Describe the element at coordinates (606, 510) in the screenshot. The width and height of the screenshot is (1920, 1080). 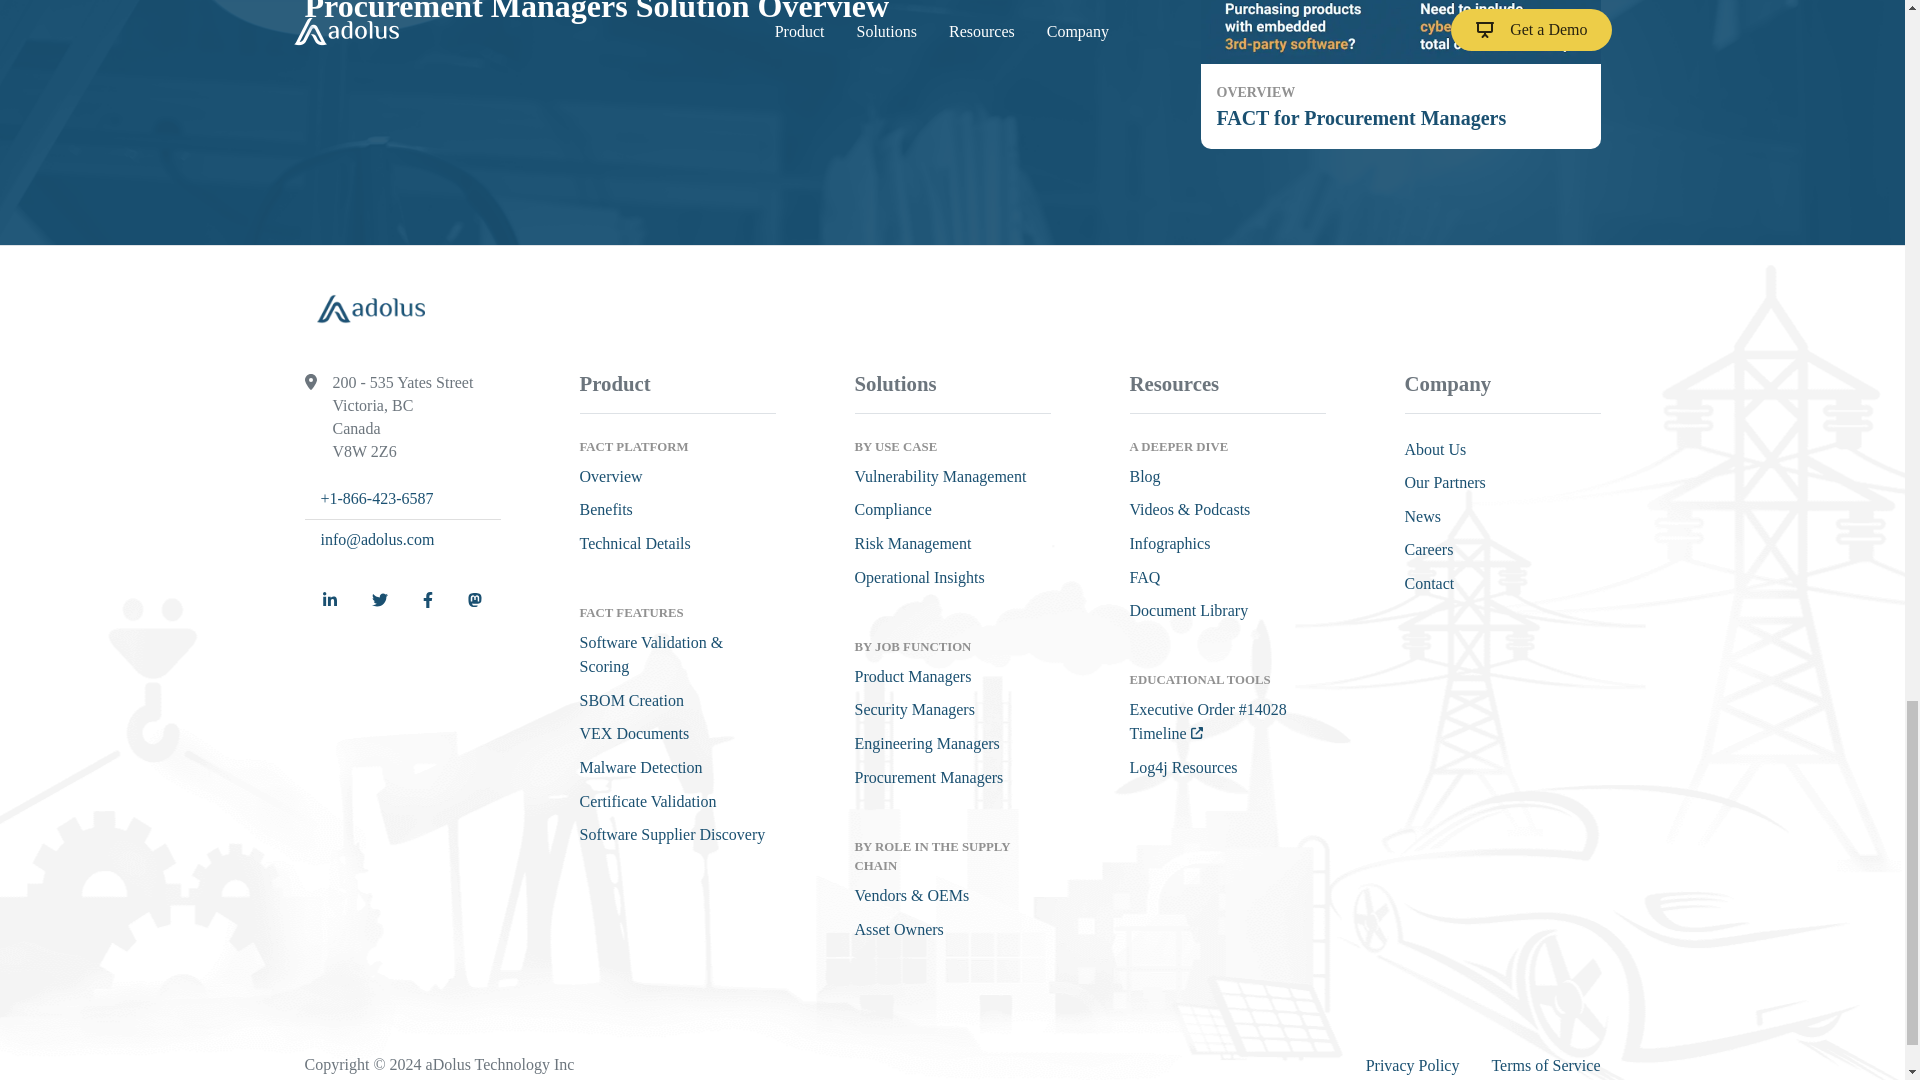
I see `Benefits` at that location.